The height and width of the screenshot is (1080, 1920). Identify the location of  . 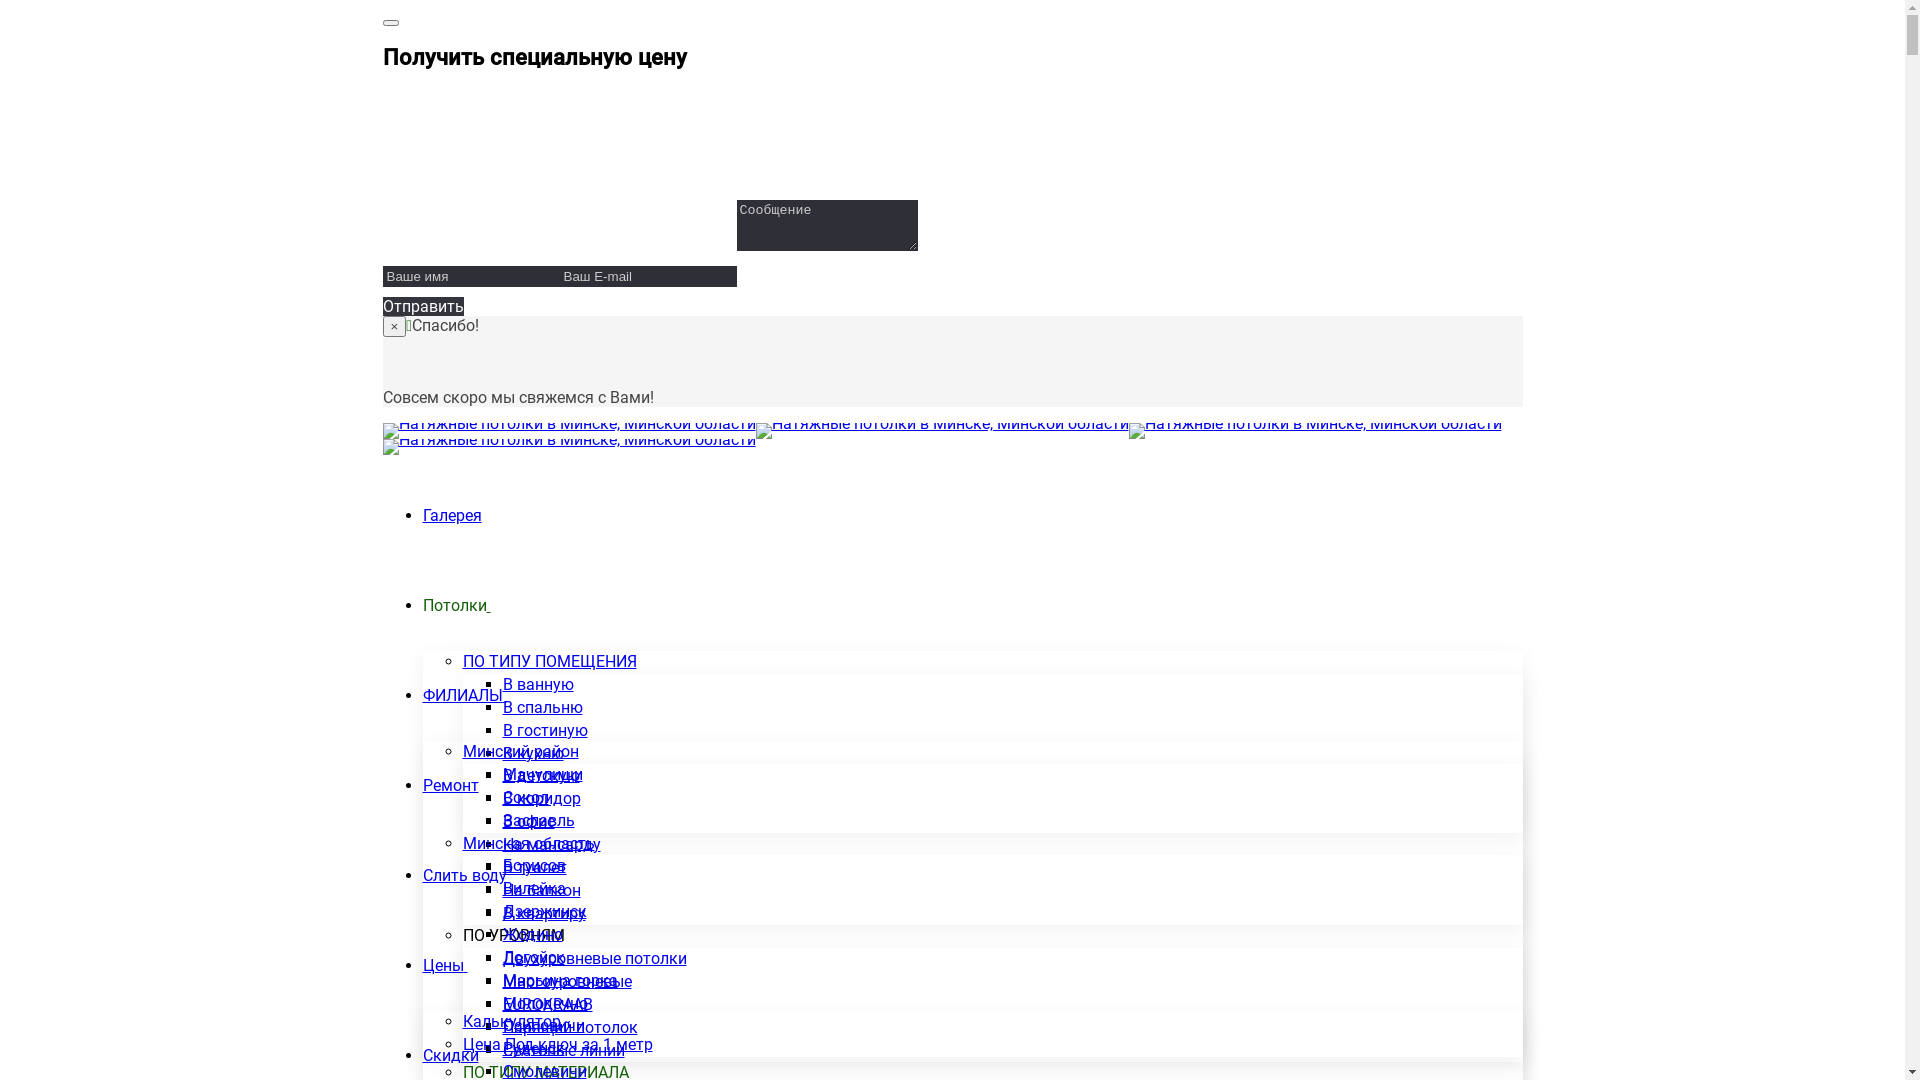
(488, 606).